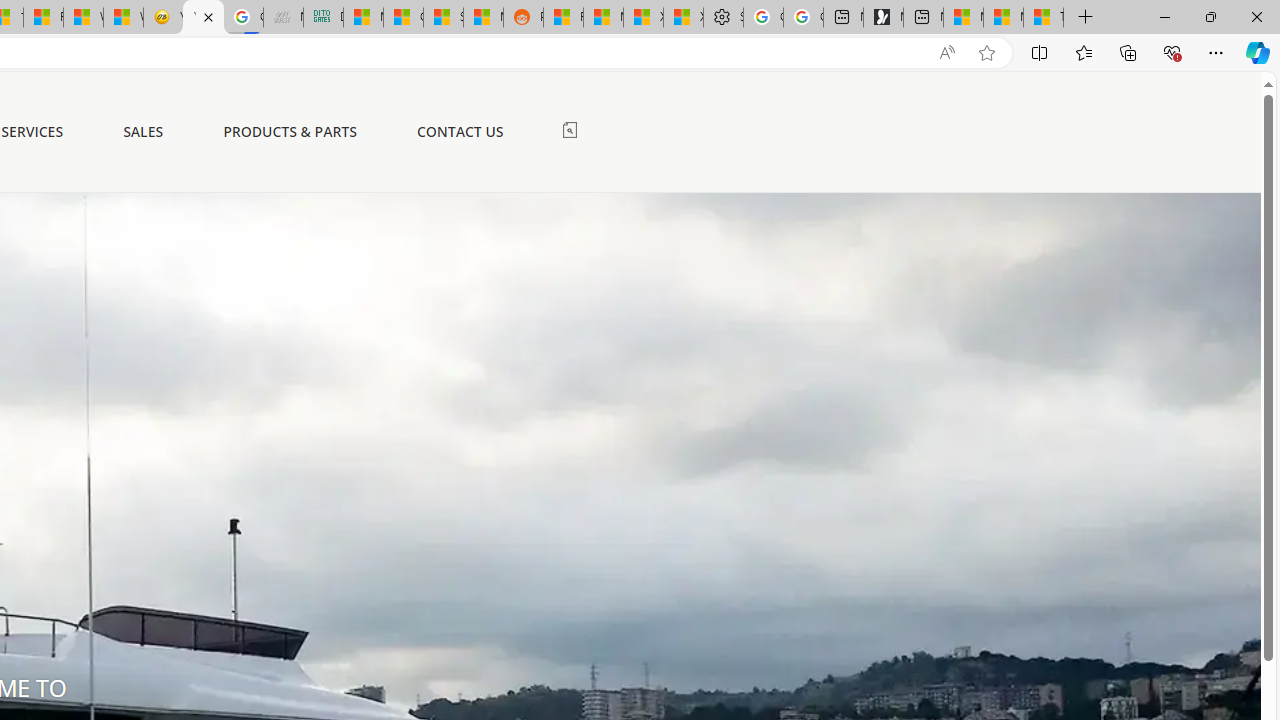 The width and height of the screenshot is (1280, 720). I want to click on CONTACT US, so click(460, 131).